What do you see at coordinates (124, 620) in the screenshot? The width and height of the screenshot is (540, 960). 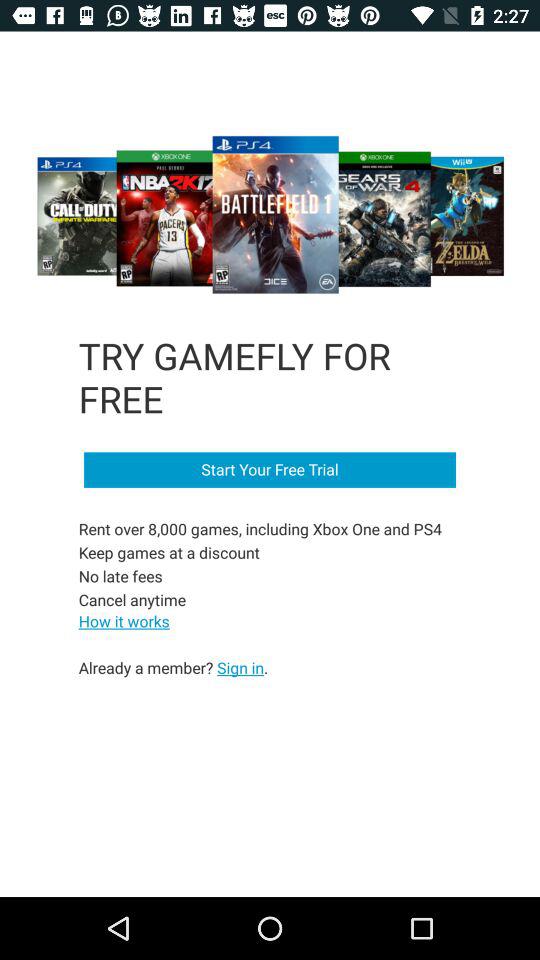 I see `turn on the how it works item` at bounding box center [124, 620].